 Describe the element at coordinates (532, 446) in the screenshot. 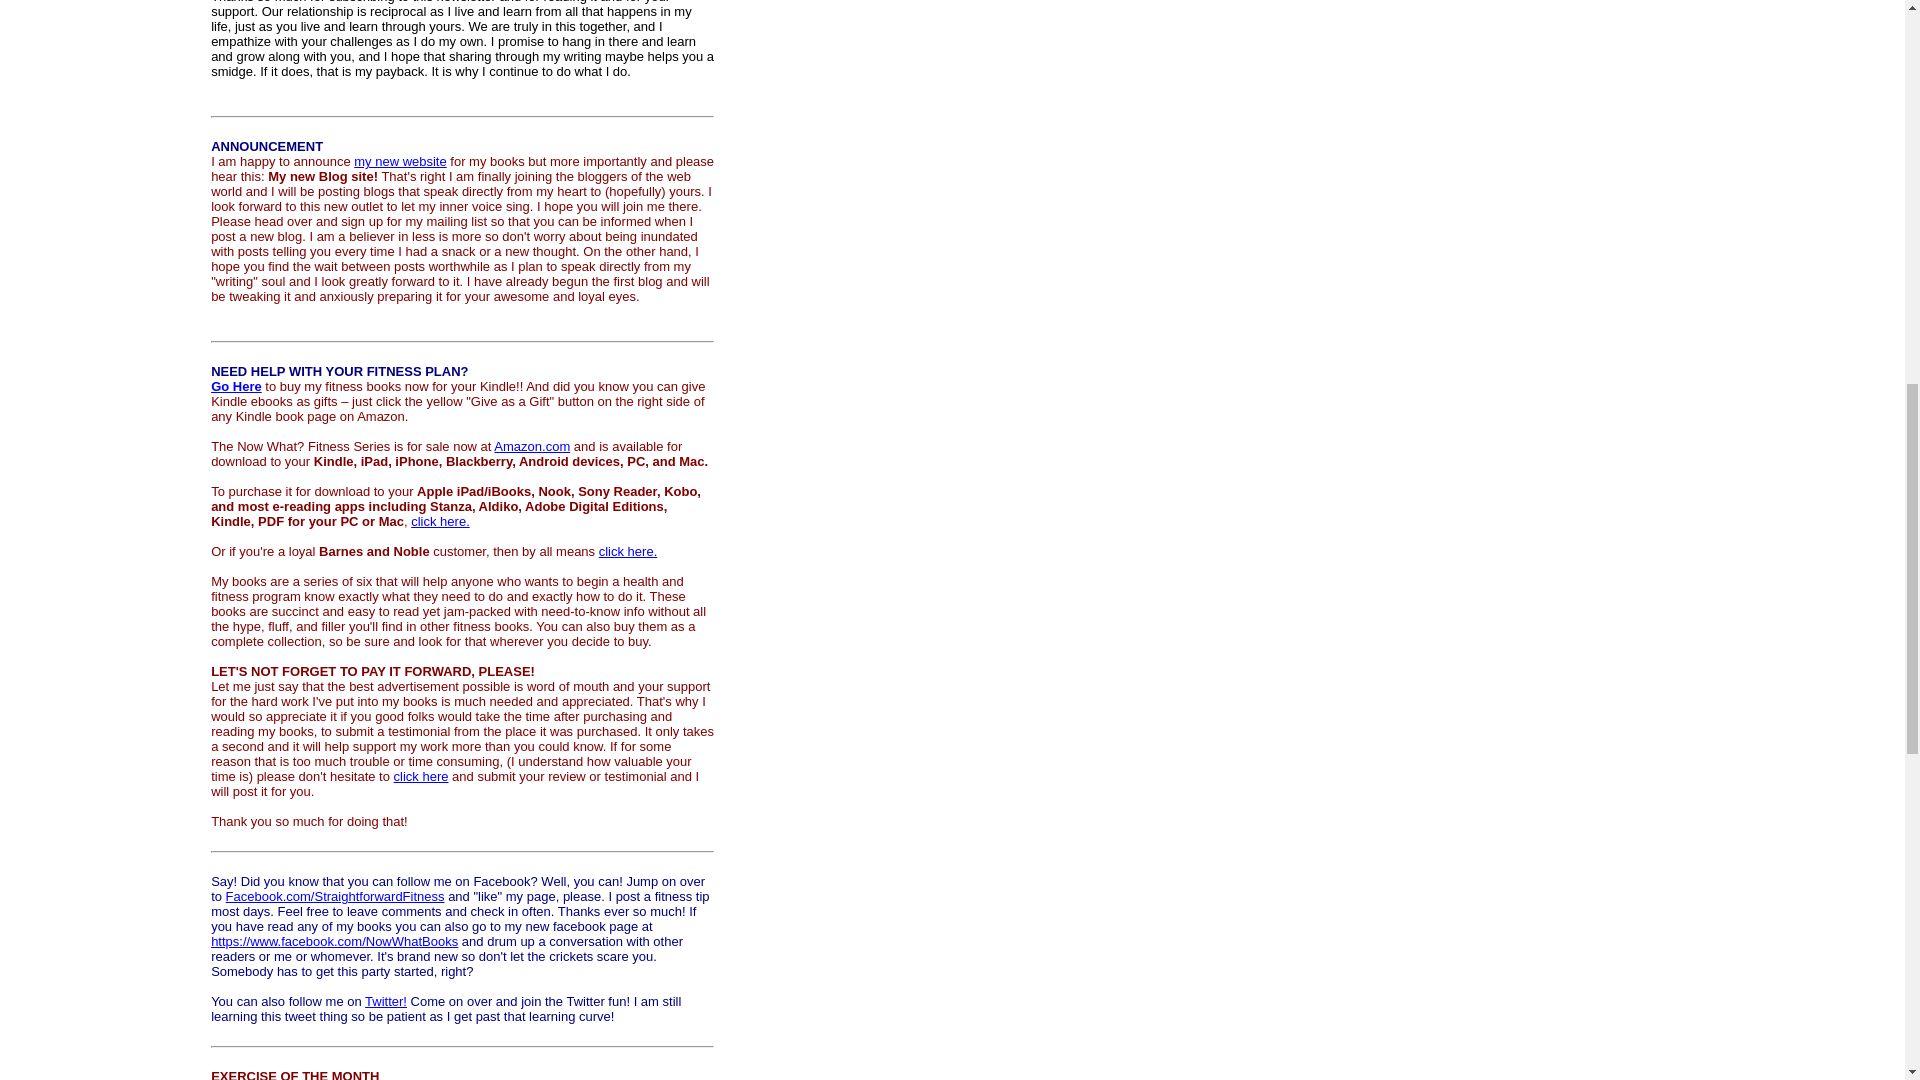

I see `Amazon.com` at that location.